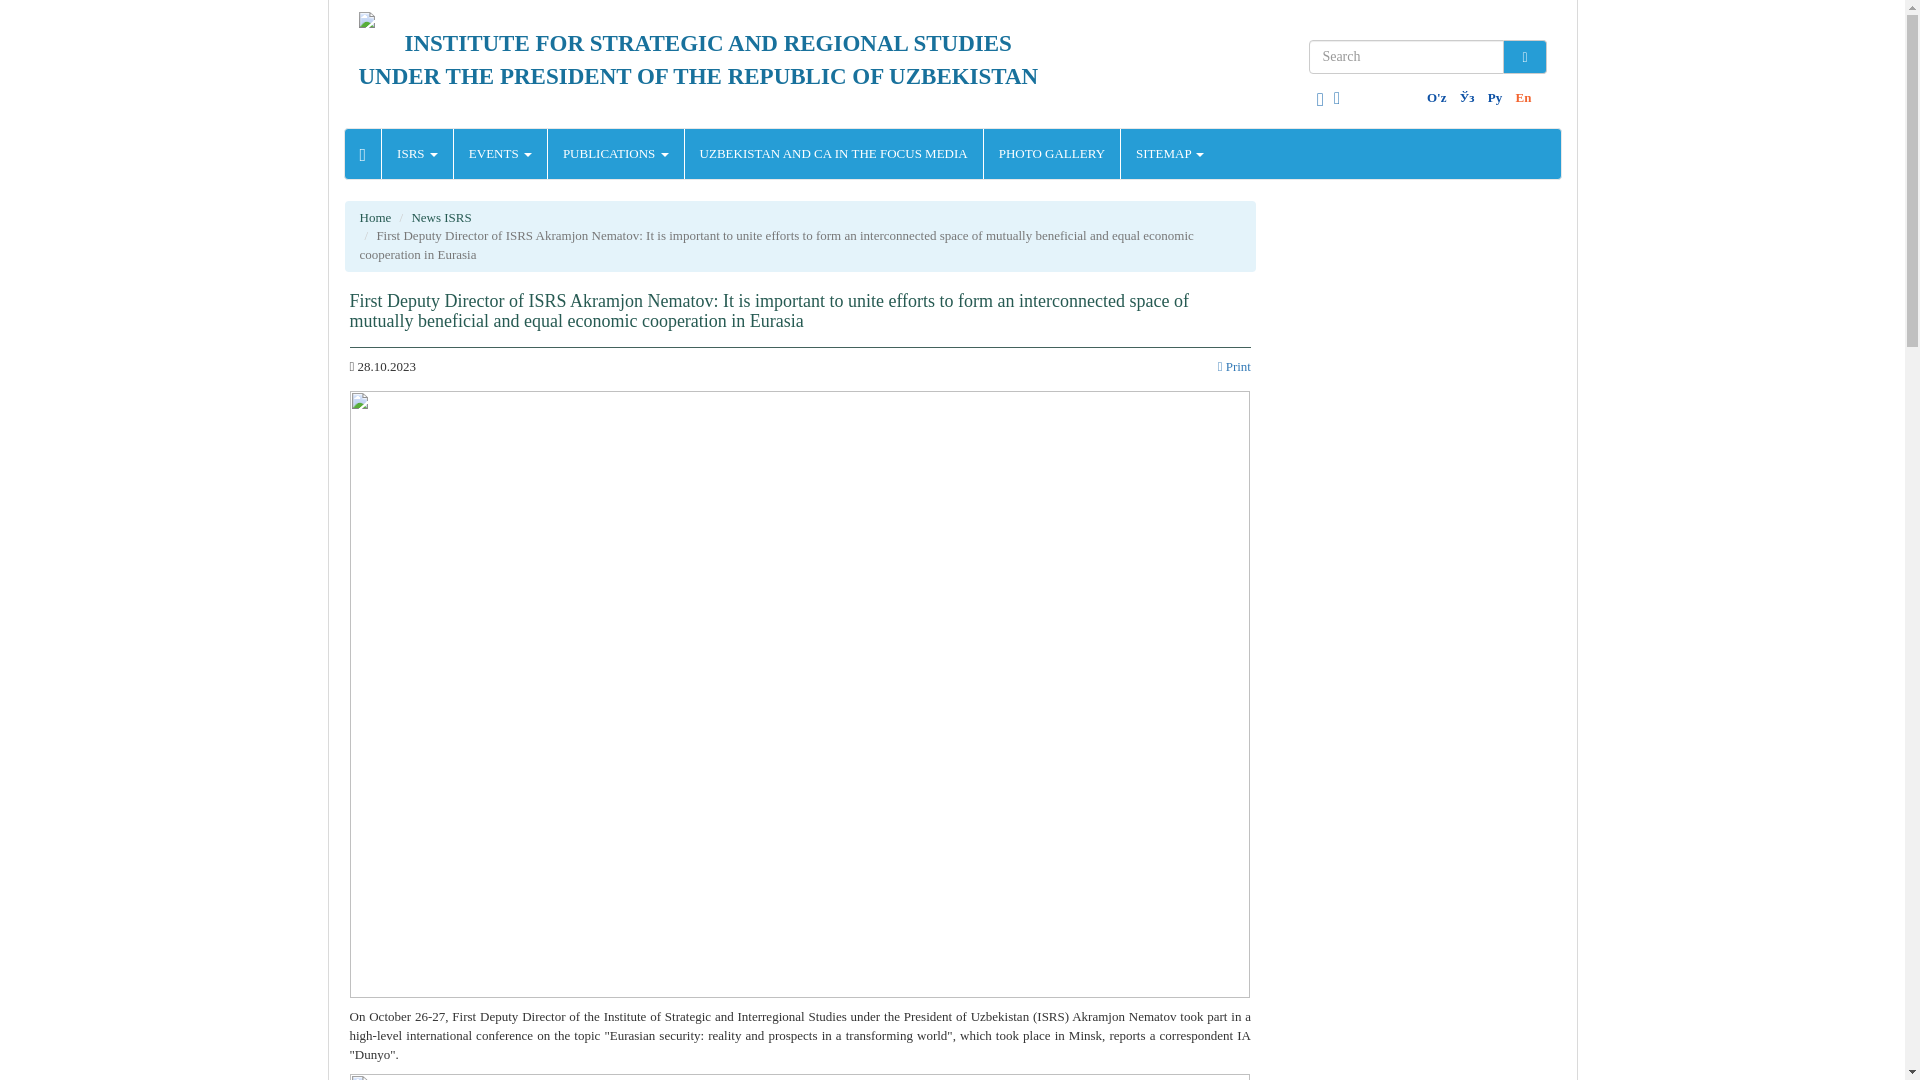  I want to click on Home, so click(376, 216).